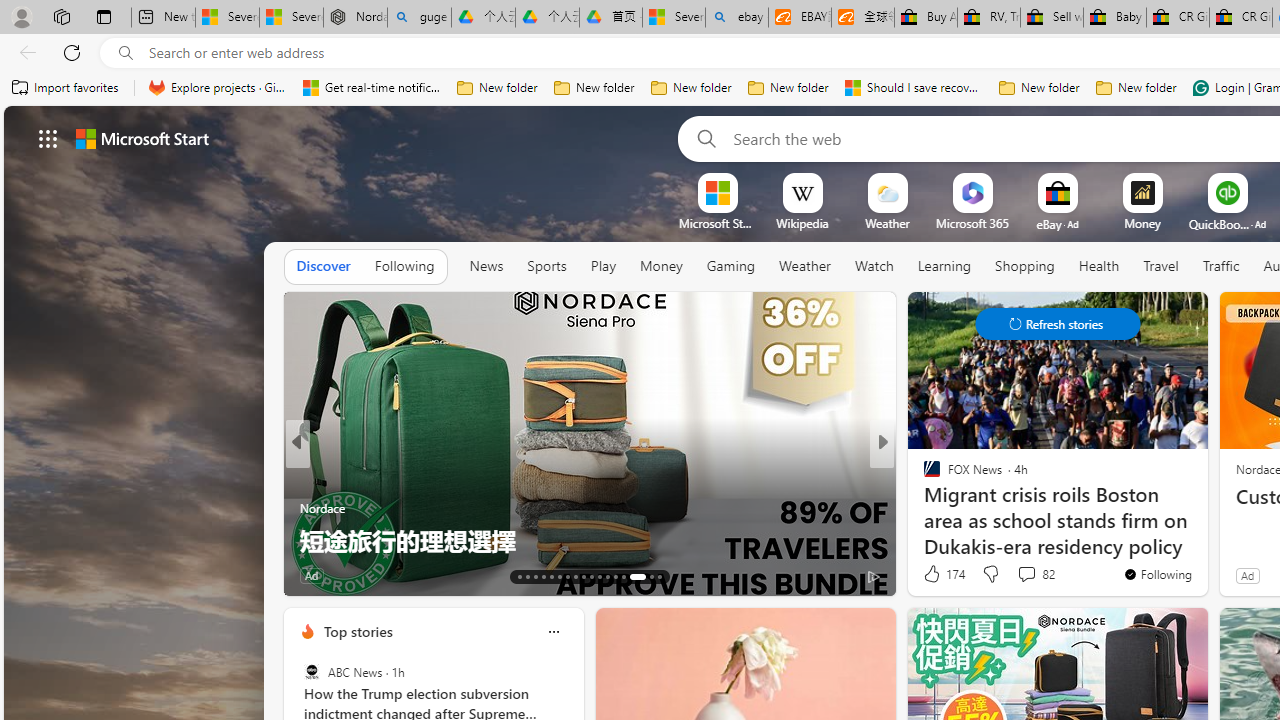  I want to click on Shopping, so click(1025, 267).